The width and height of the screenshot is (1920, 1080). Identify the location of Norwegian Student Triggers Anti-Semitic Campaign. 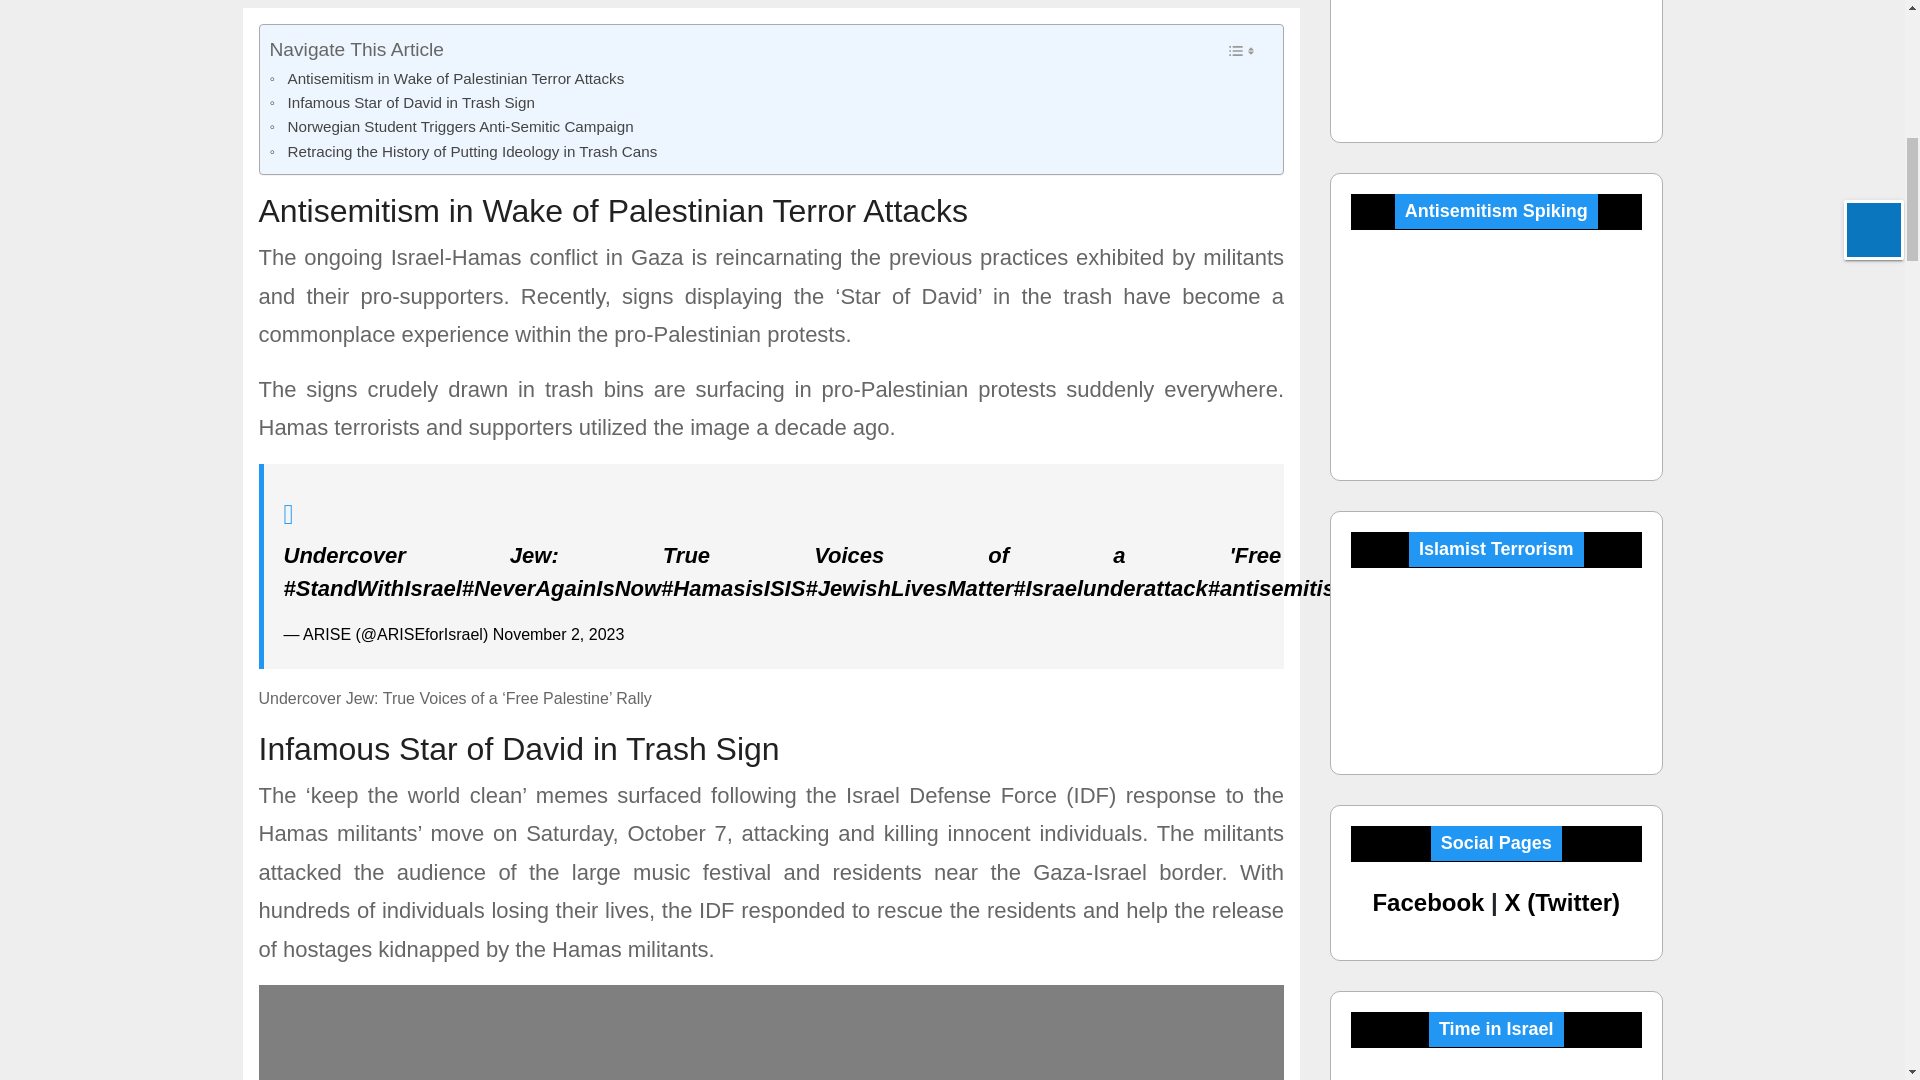
(452, 126).